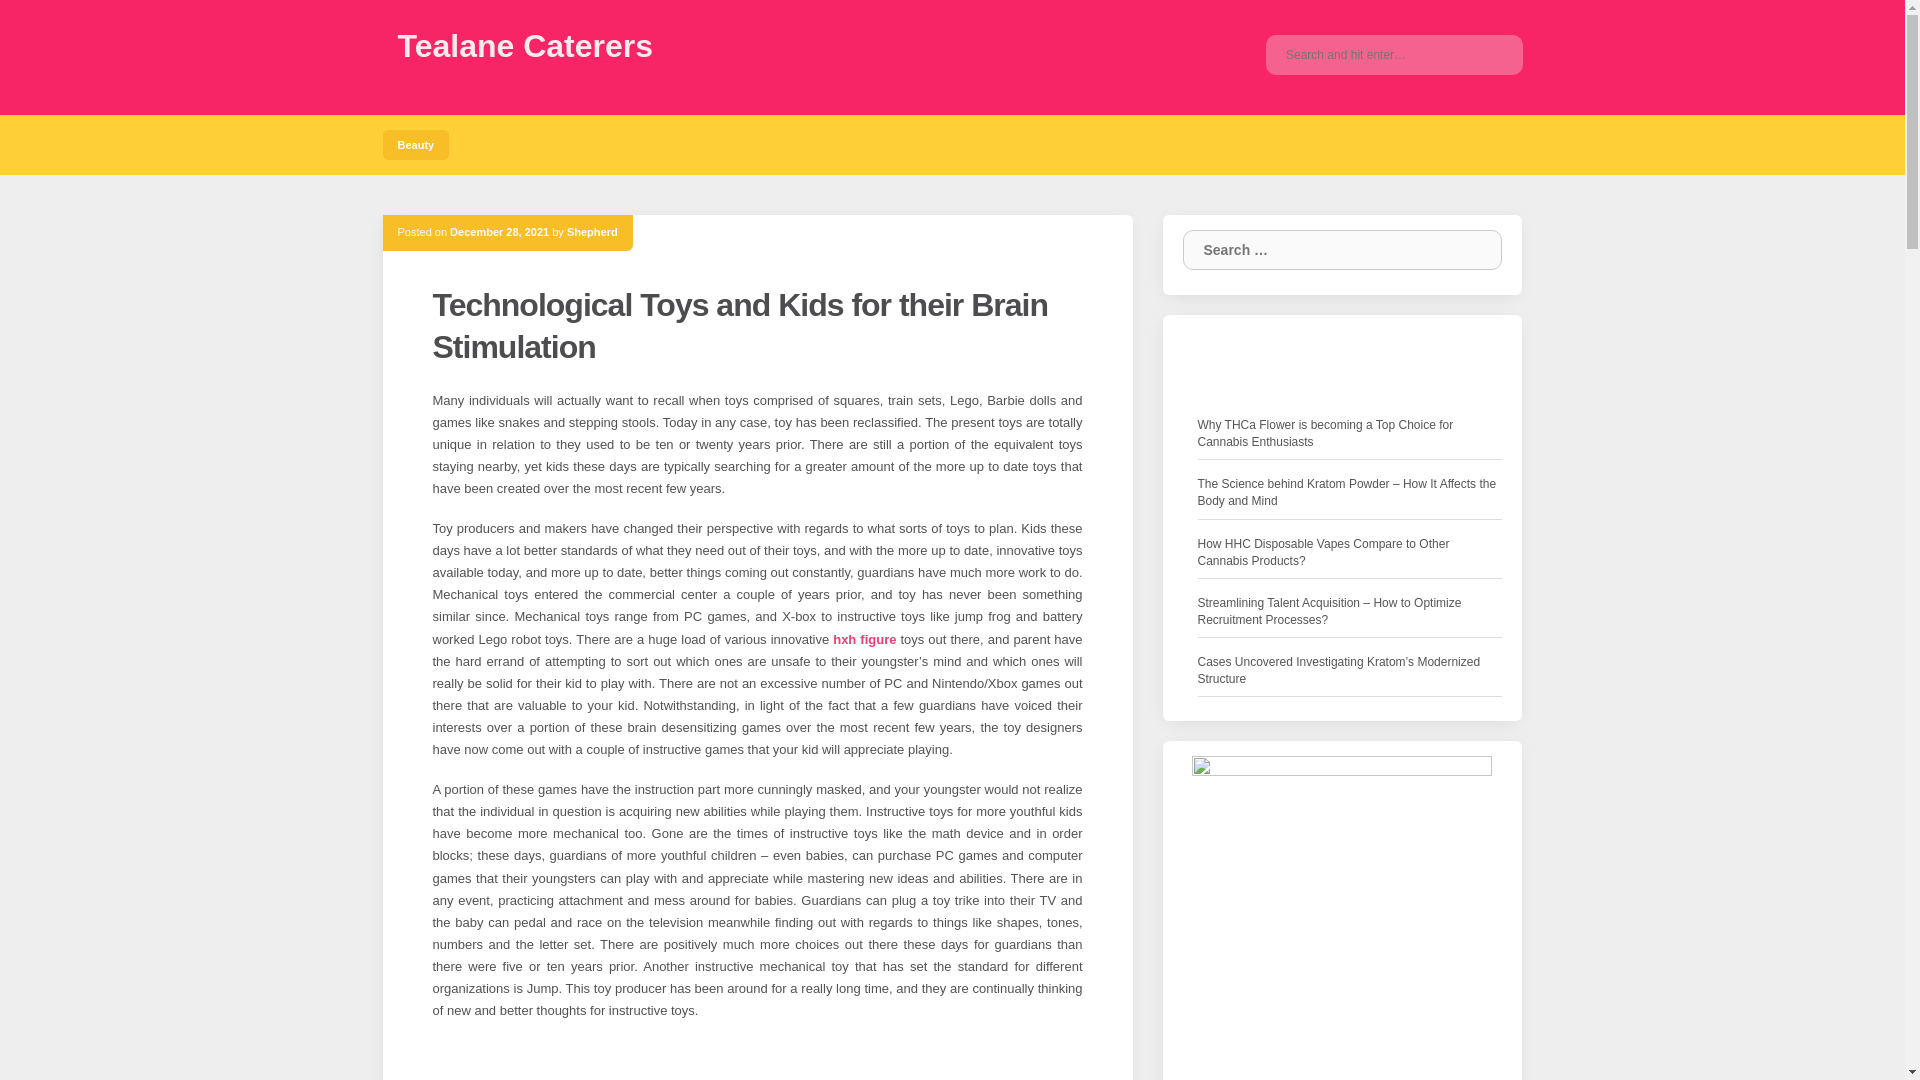 The image size is (1920, 1080). Describe the element at coordinates (1471, 250) in the screenshot. I see `Search` at that location.